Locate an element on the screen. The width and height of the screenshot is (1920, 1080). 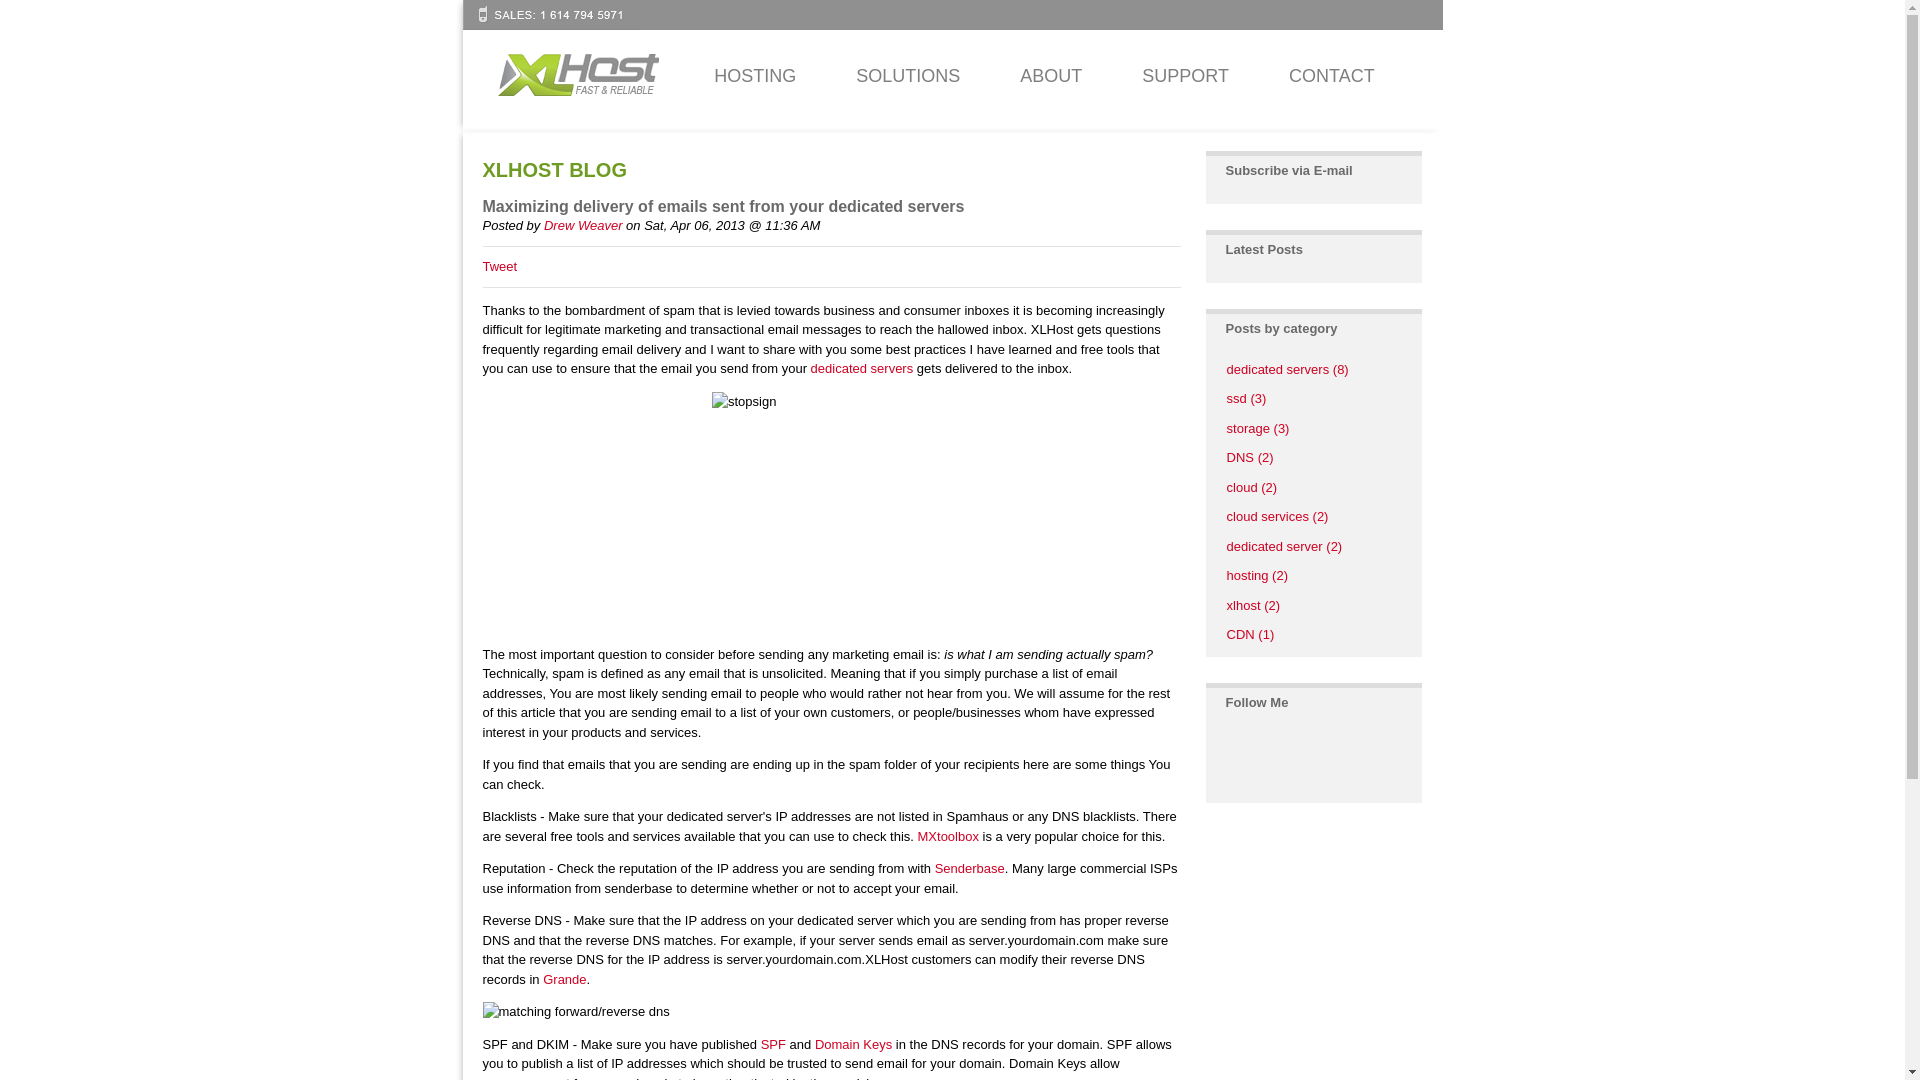
SOLUTIONS is located at coordinates (908, 77).